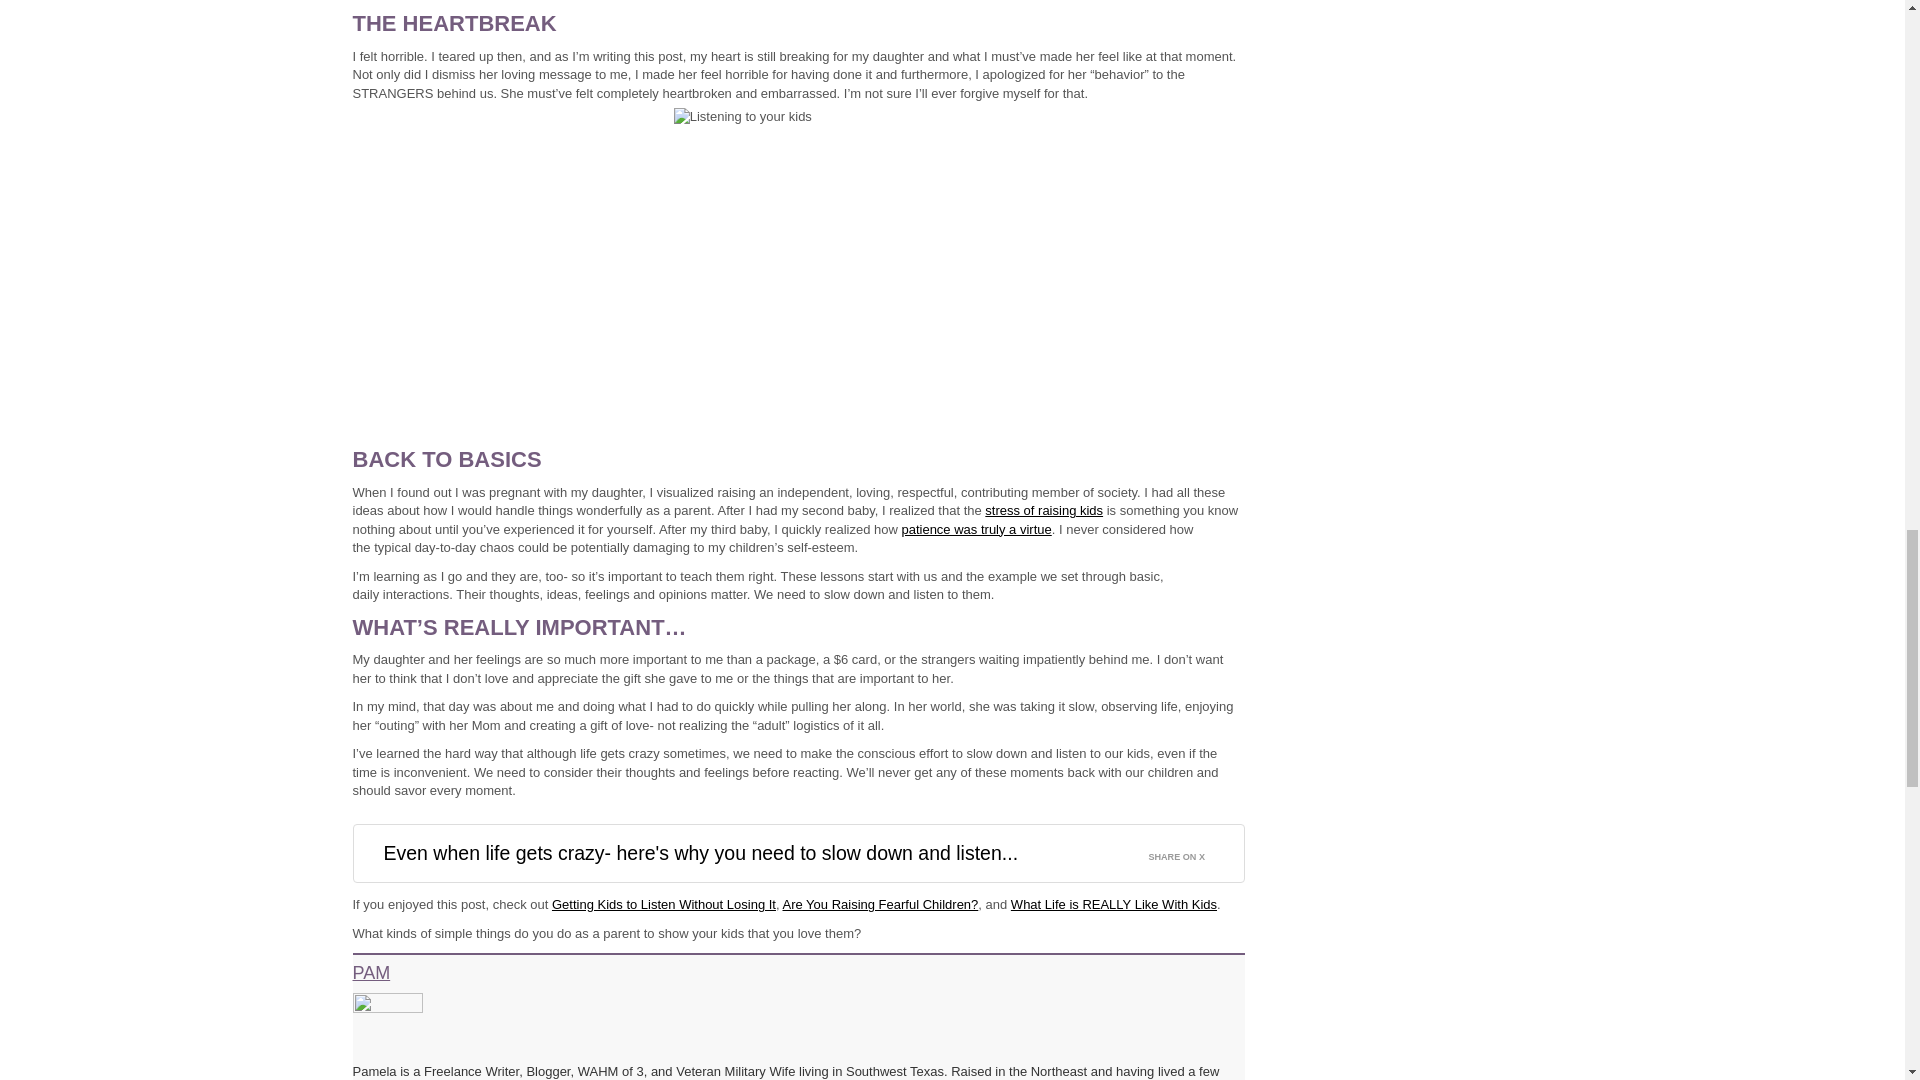 The width and height of the screenshot is (1920, 1080). I want to click on stress of raising kids, so click(1043, 510).